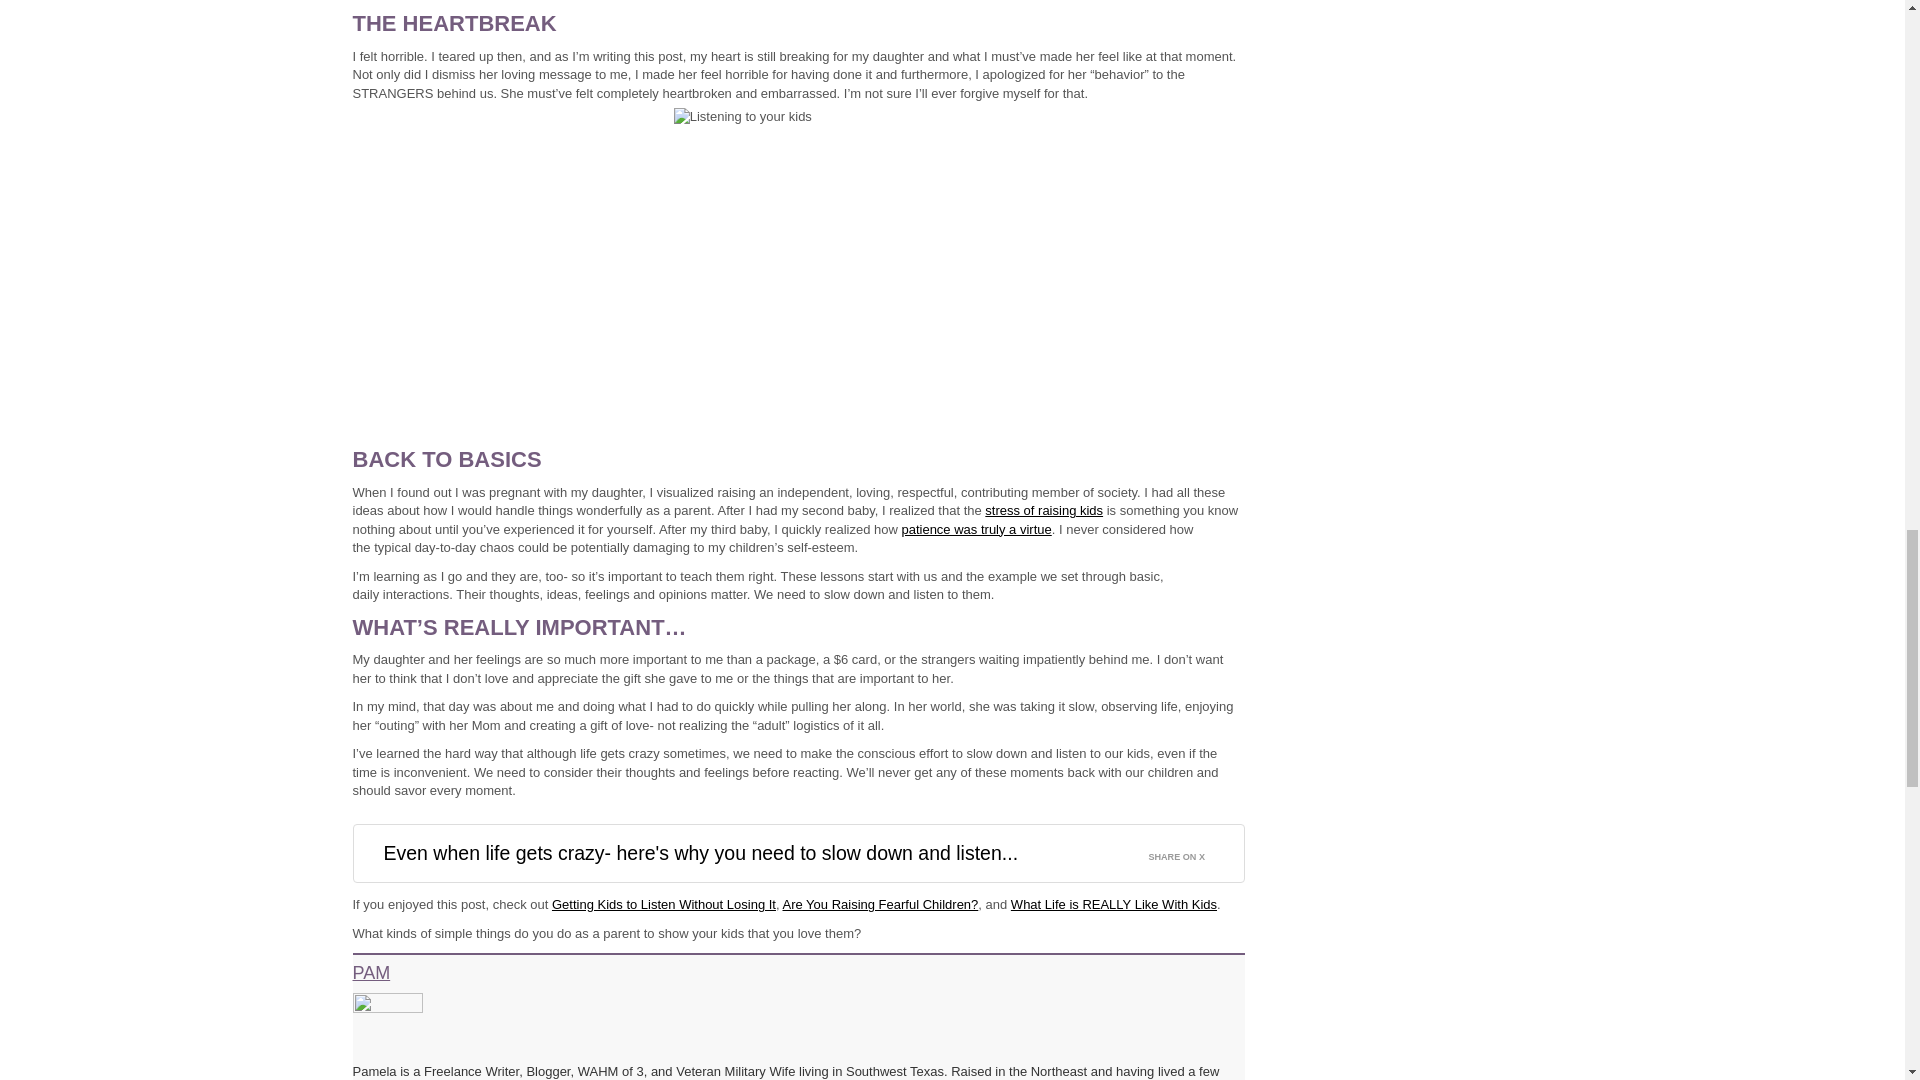 The width and height of the screenshot is (1920, 1080). I want to click on stress of raising kids, so click(1043, 510).